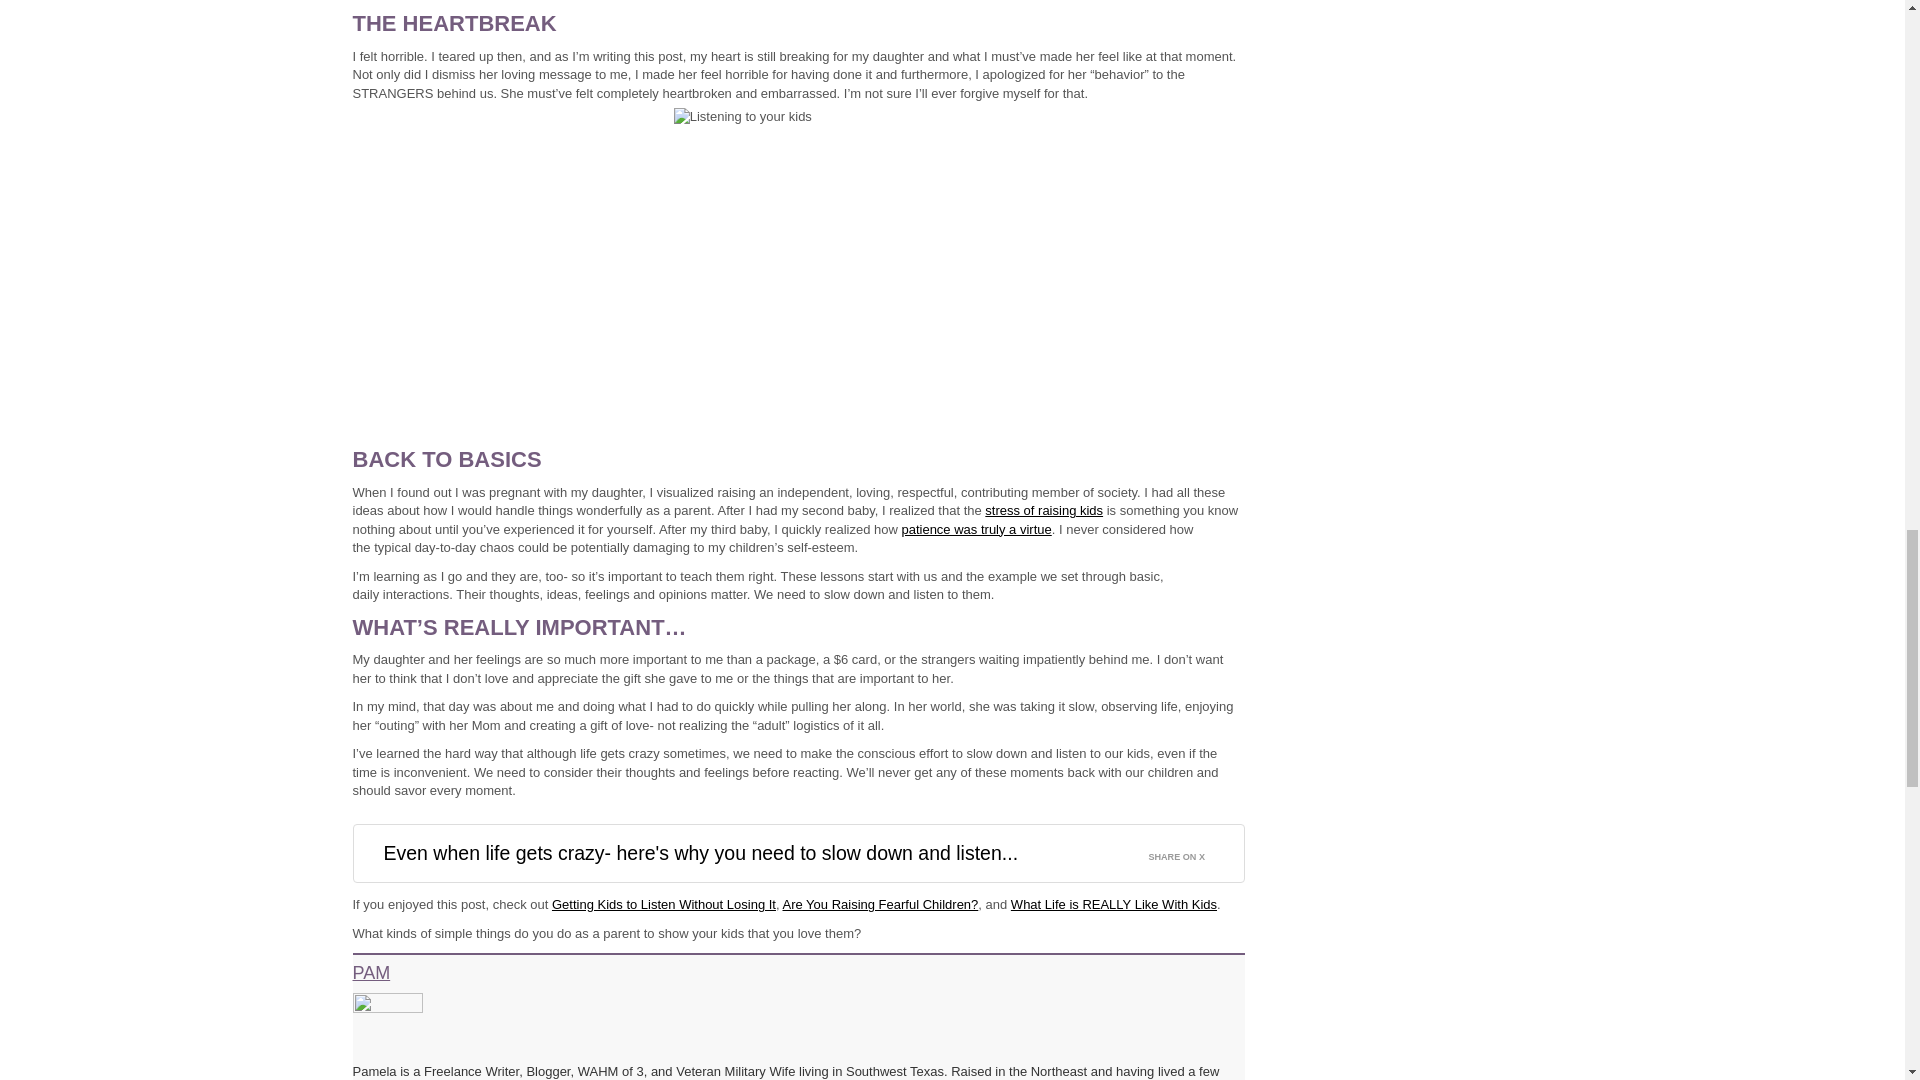 The width and height of the screenshot is (1920, 1080). I want to click on stress of raising kids, so click(1043, 510).